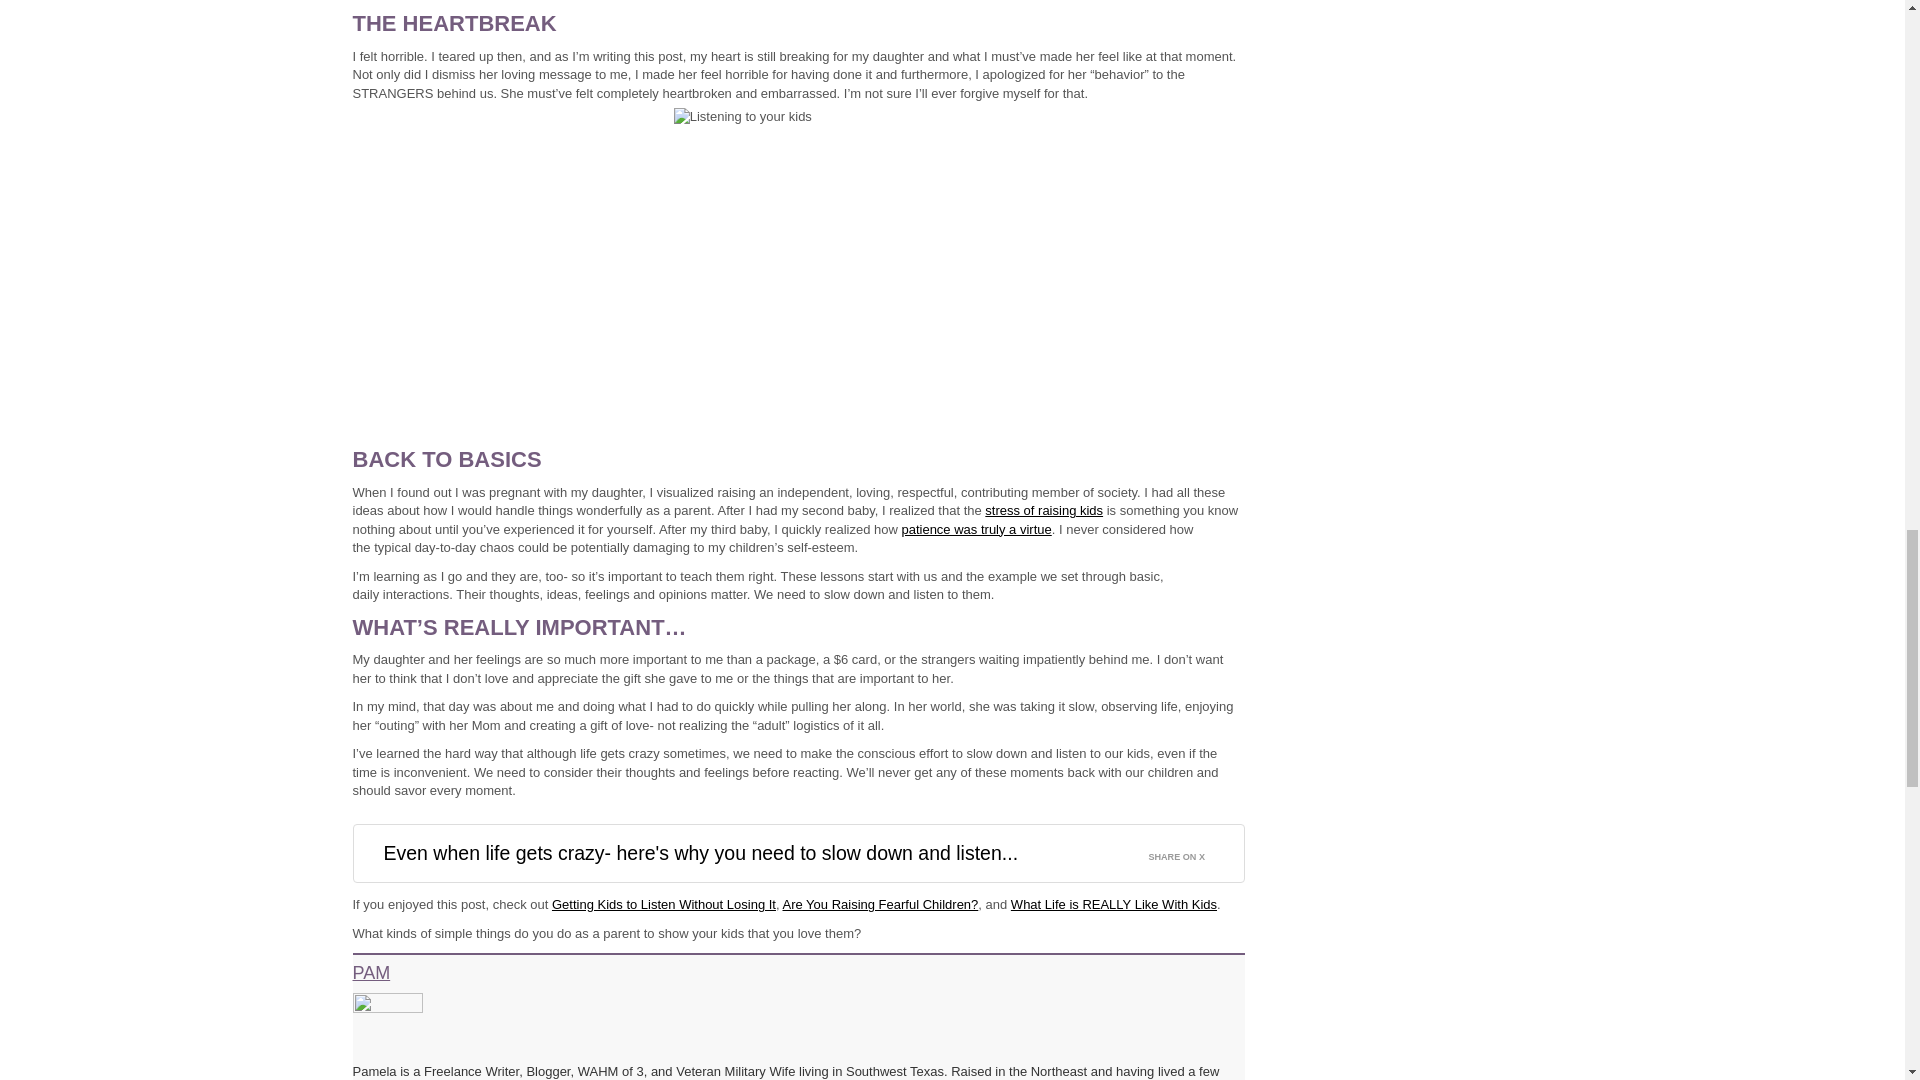 The width and height of the screenshot is (1920, 1080). I want to click on stress of raising kids, so click(1043, 510).